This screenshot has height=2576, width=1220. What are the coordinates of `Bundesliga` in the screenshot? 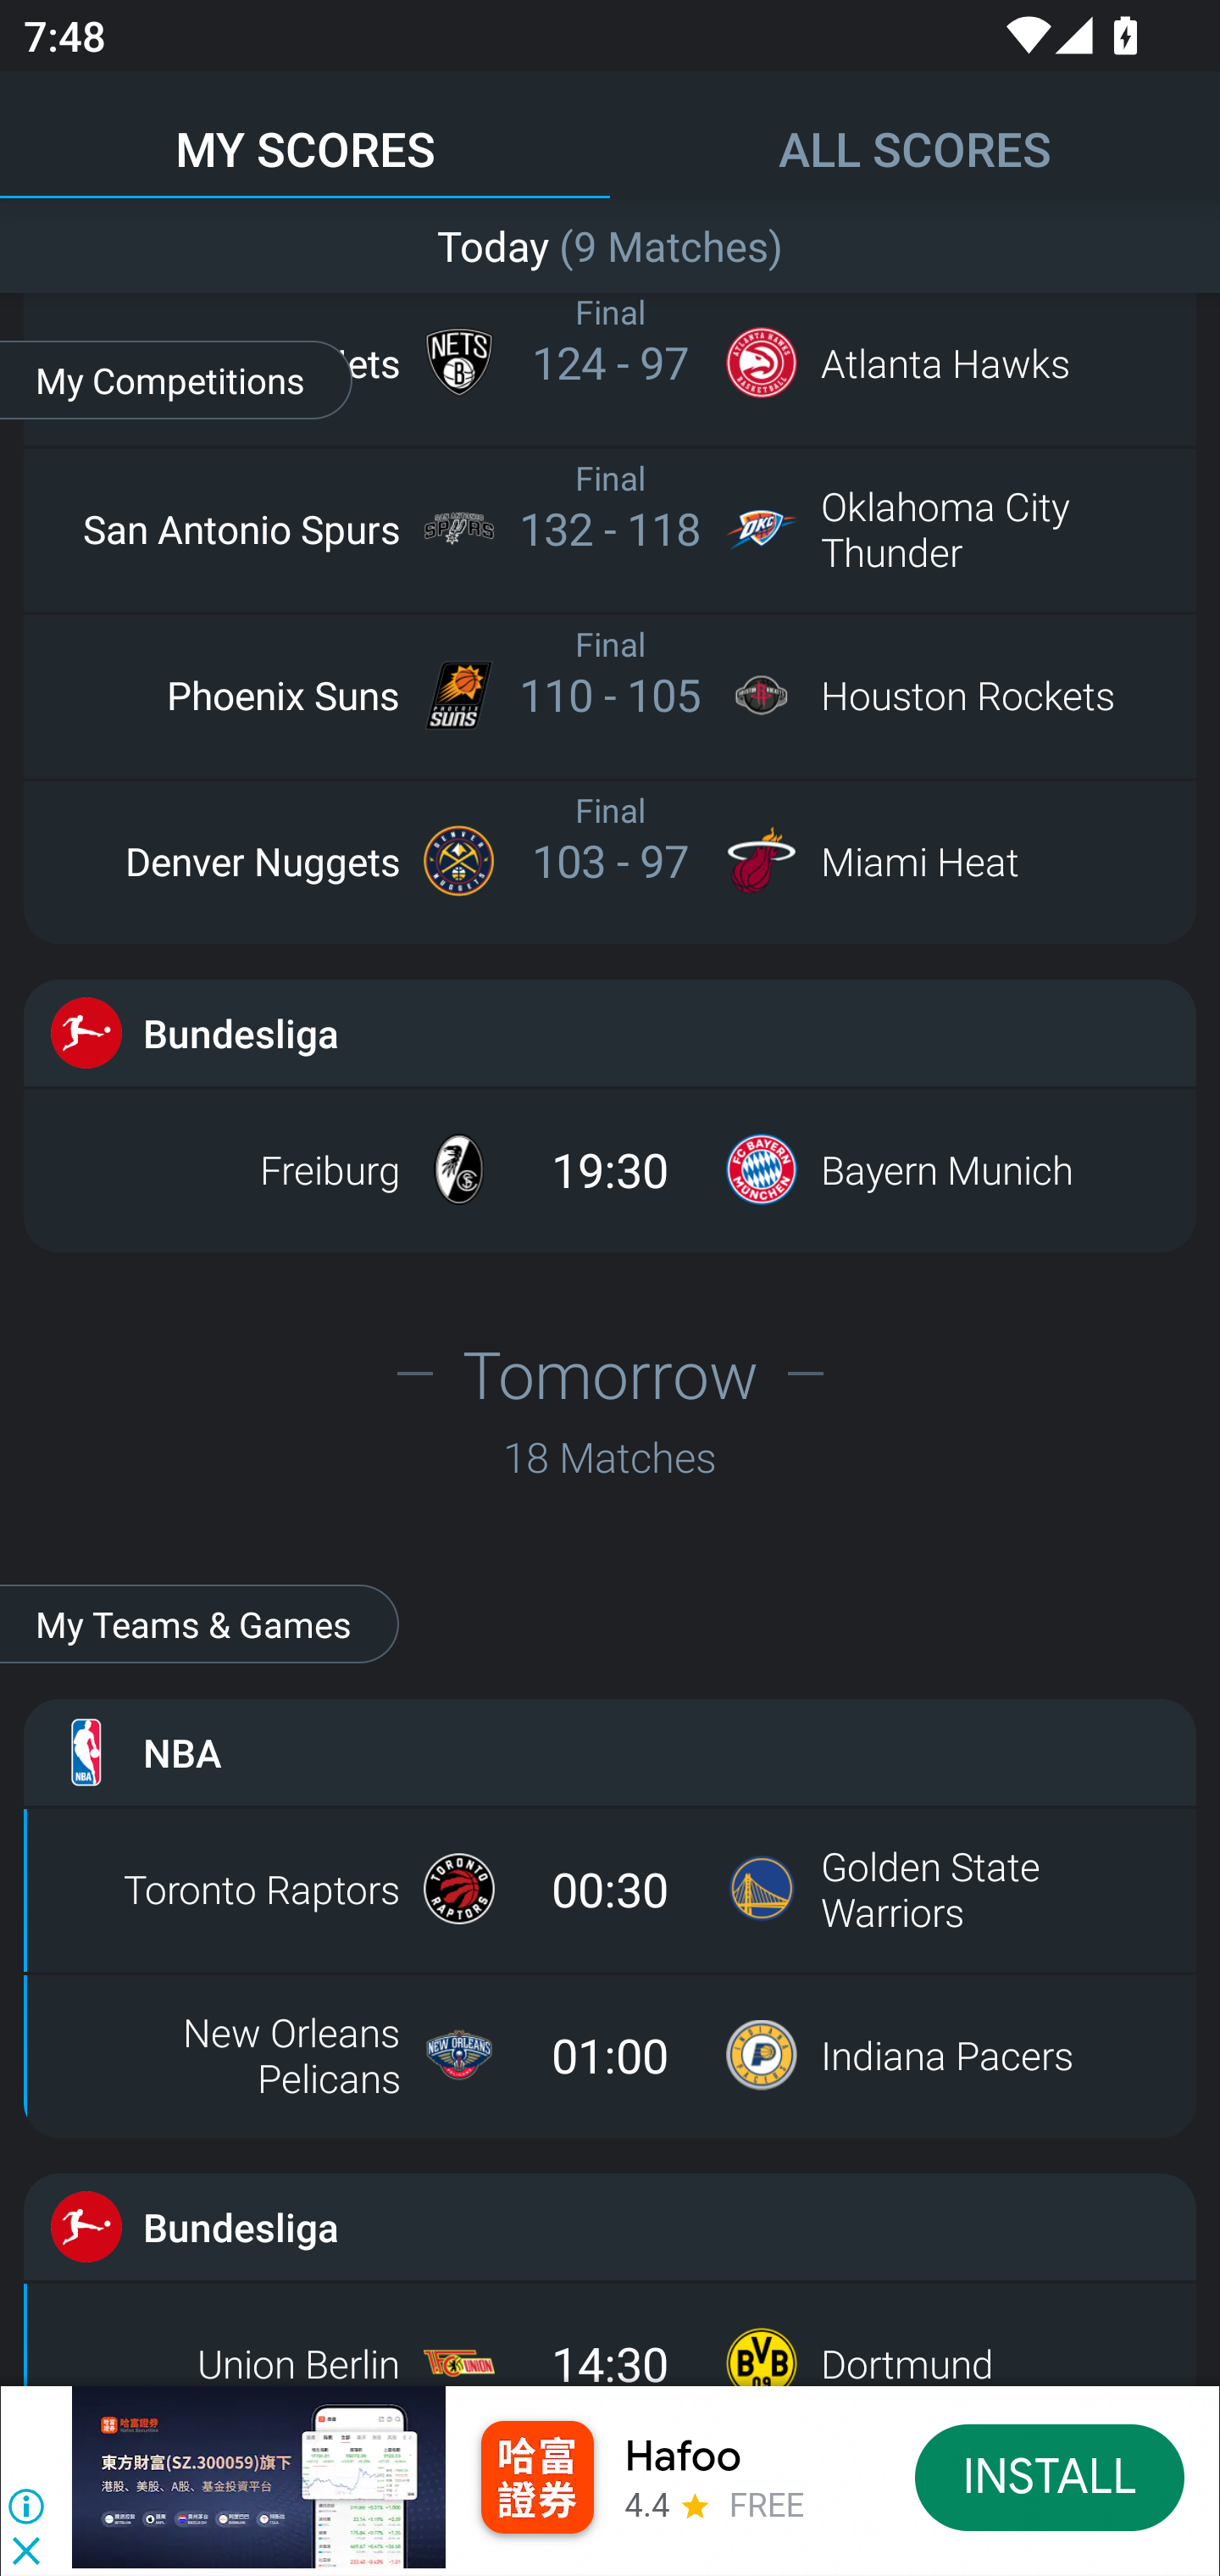 It's located at (610, 1032).